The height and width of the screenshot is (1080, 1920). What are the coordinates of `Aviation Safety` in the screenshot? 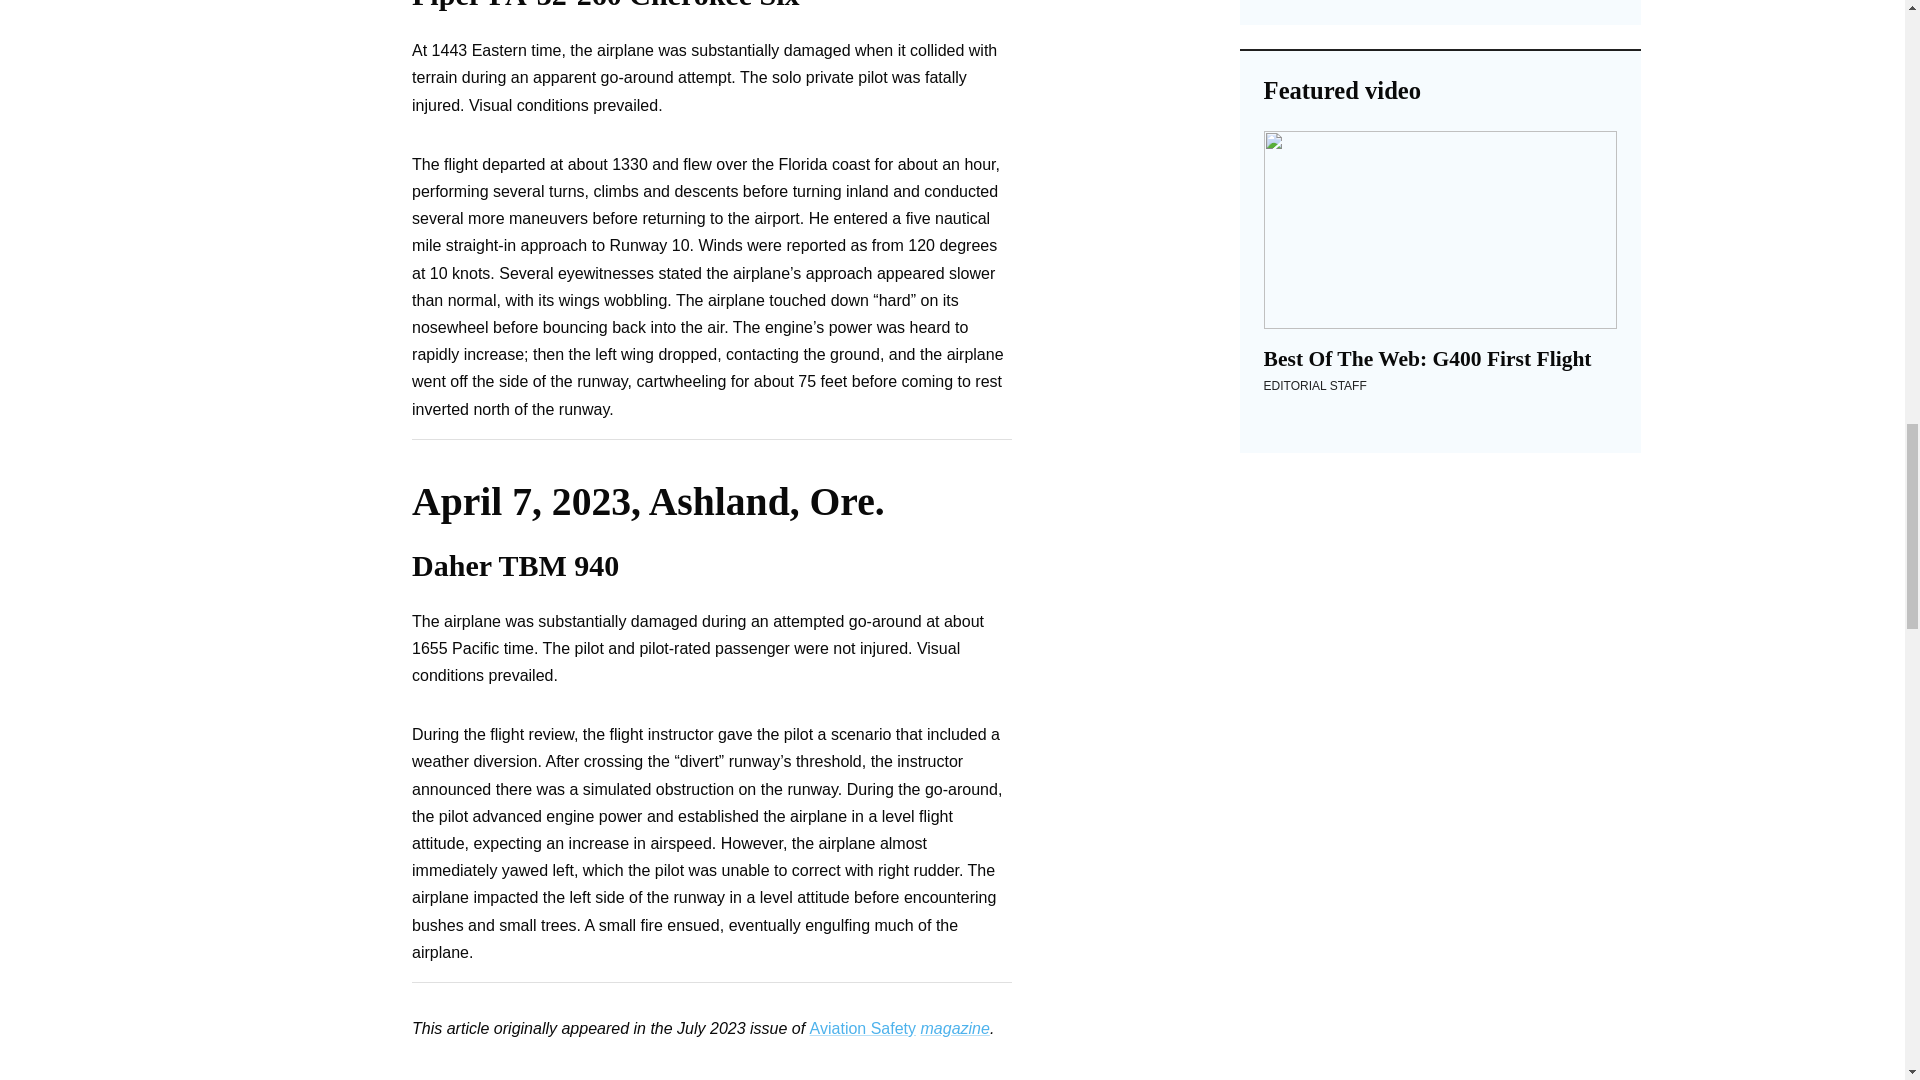 It's located at (862, 1028).